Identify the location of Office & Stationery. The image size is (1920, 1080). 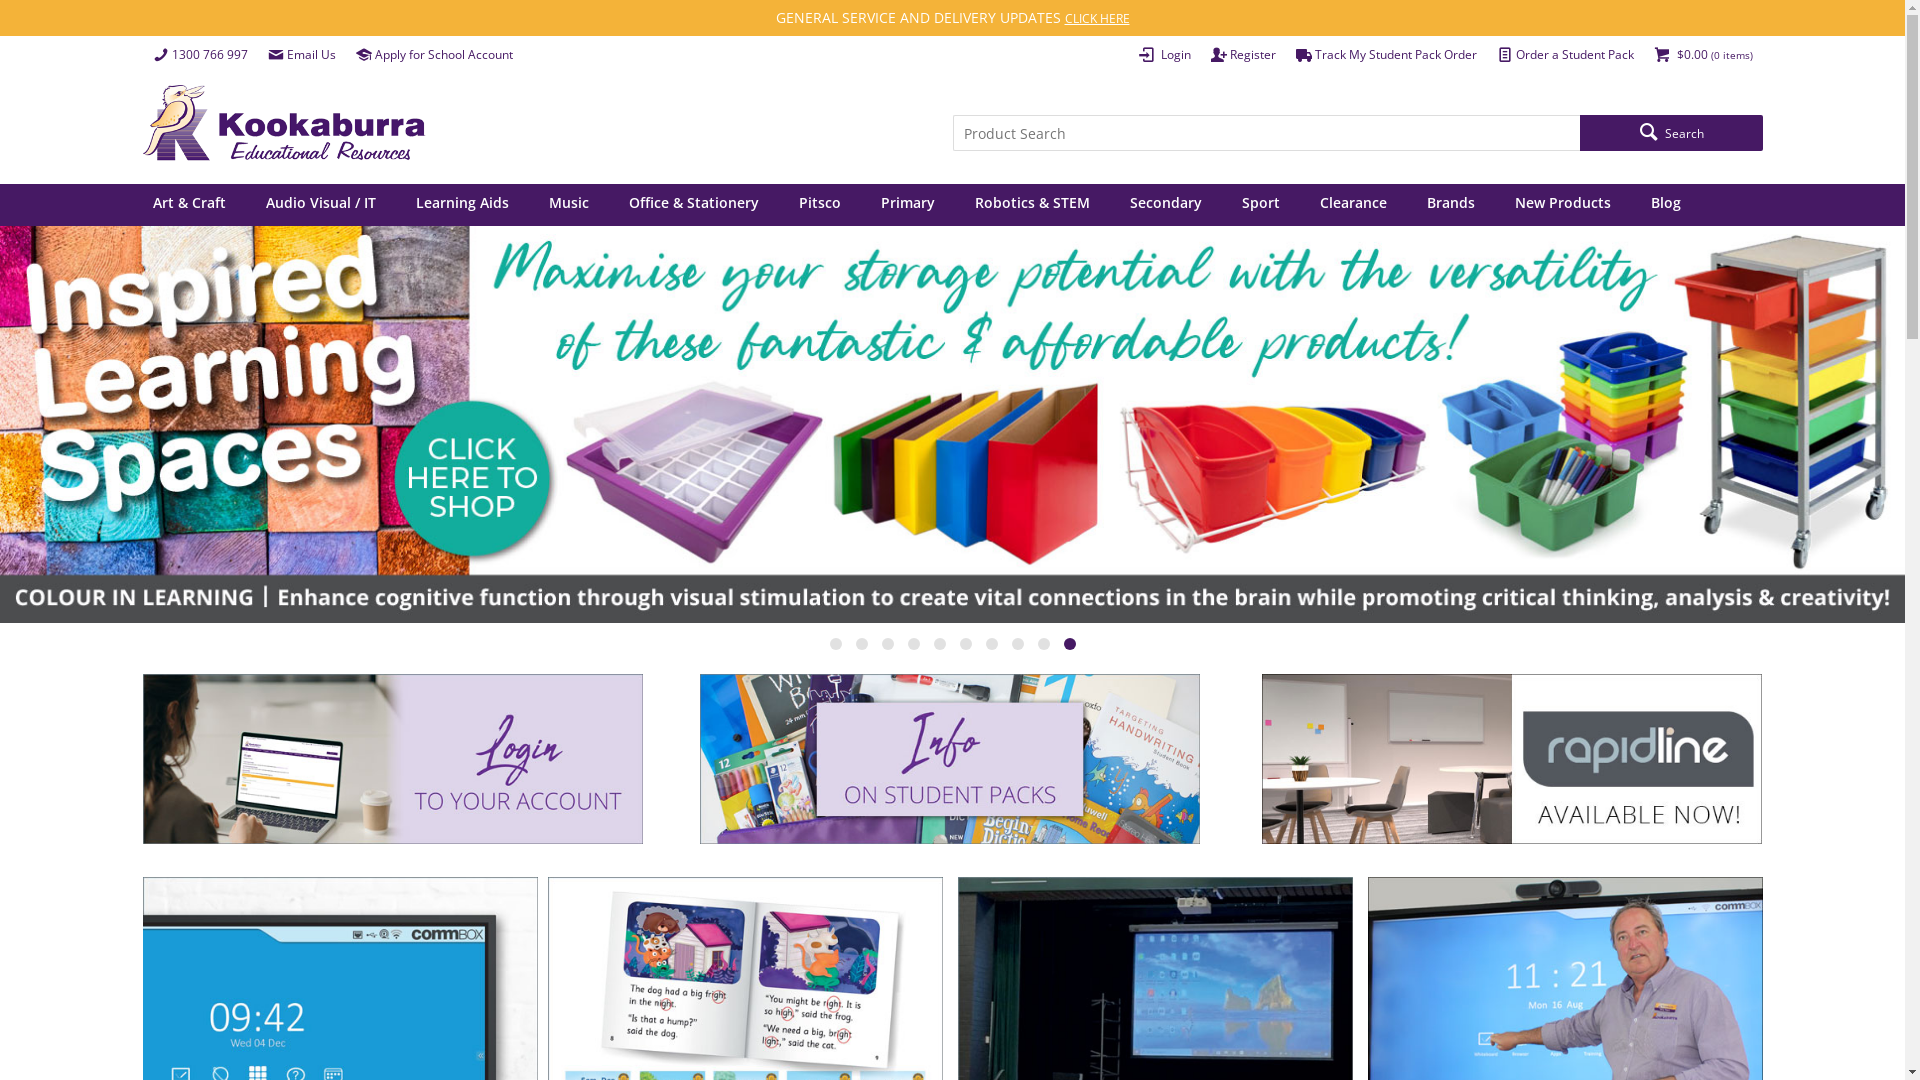
(694, 205).